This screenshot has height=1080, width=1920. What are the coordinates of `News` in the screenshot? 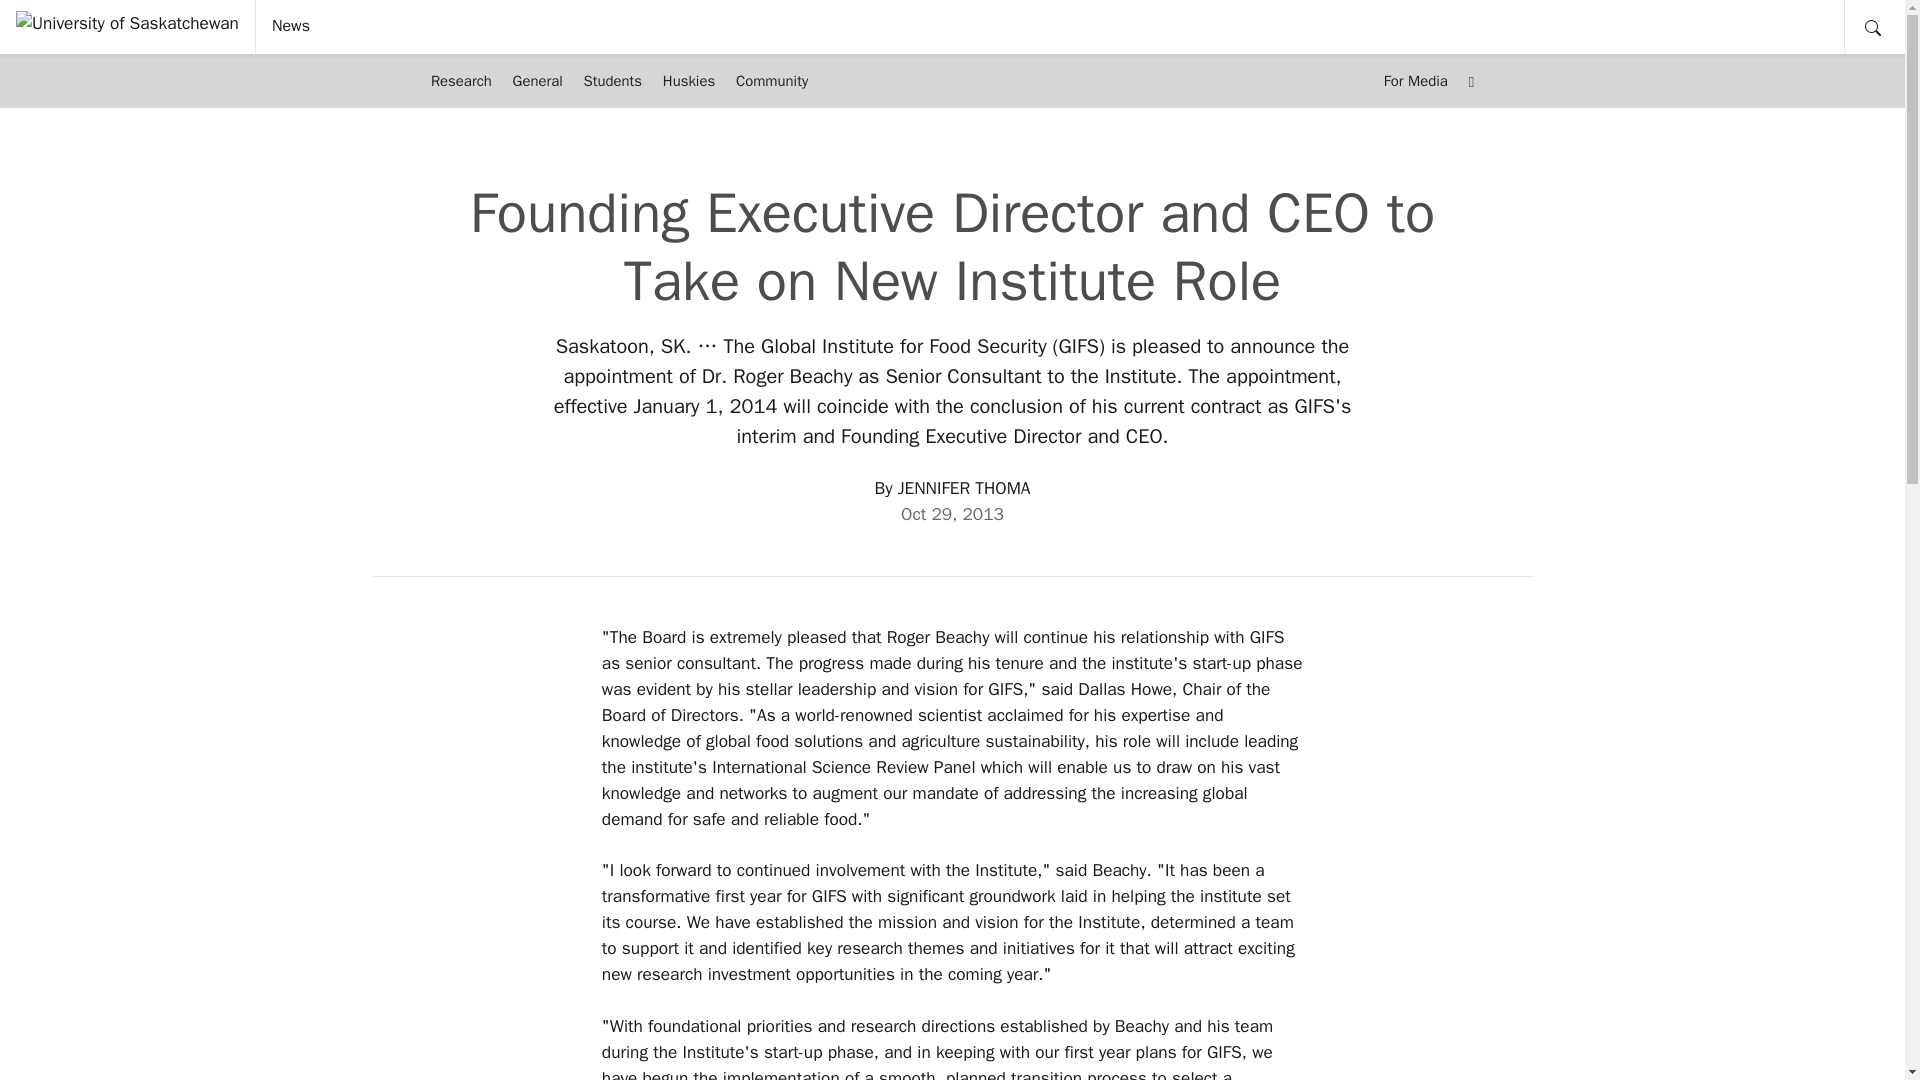 It's located at (290, 26).